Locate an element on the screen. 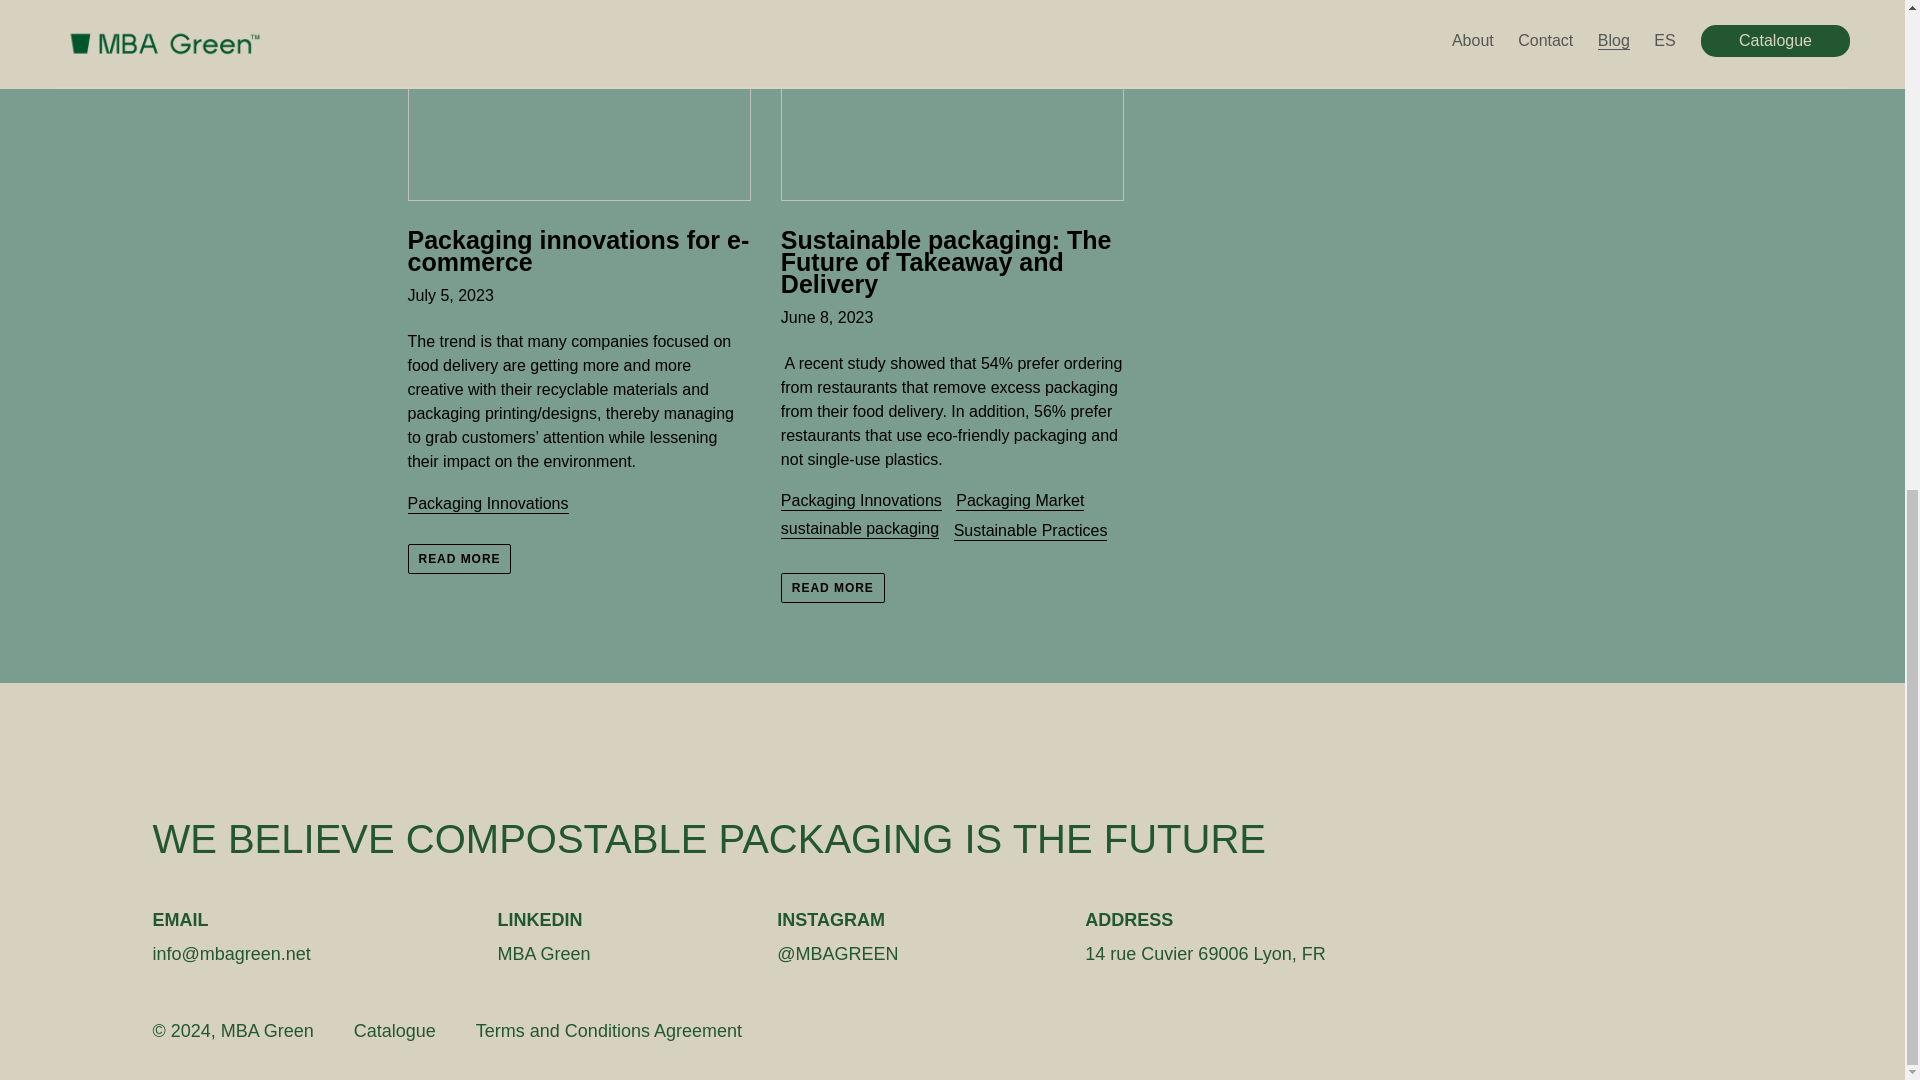 The width and height of the screenshot is (1920, 1080). MBA Green is located at coordinates (544, 954).